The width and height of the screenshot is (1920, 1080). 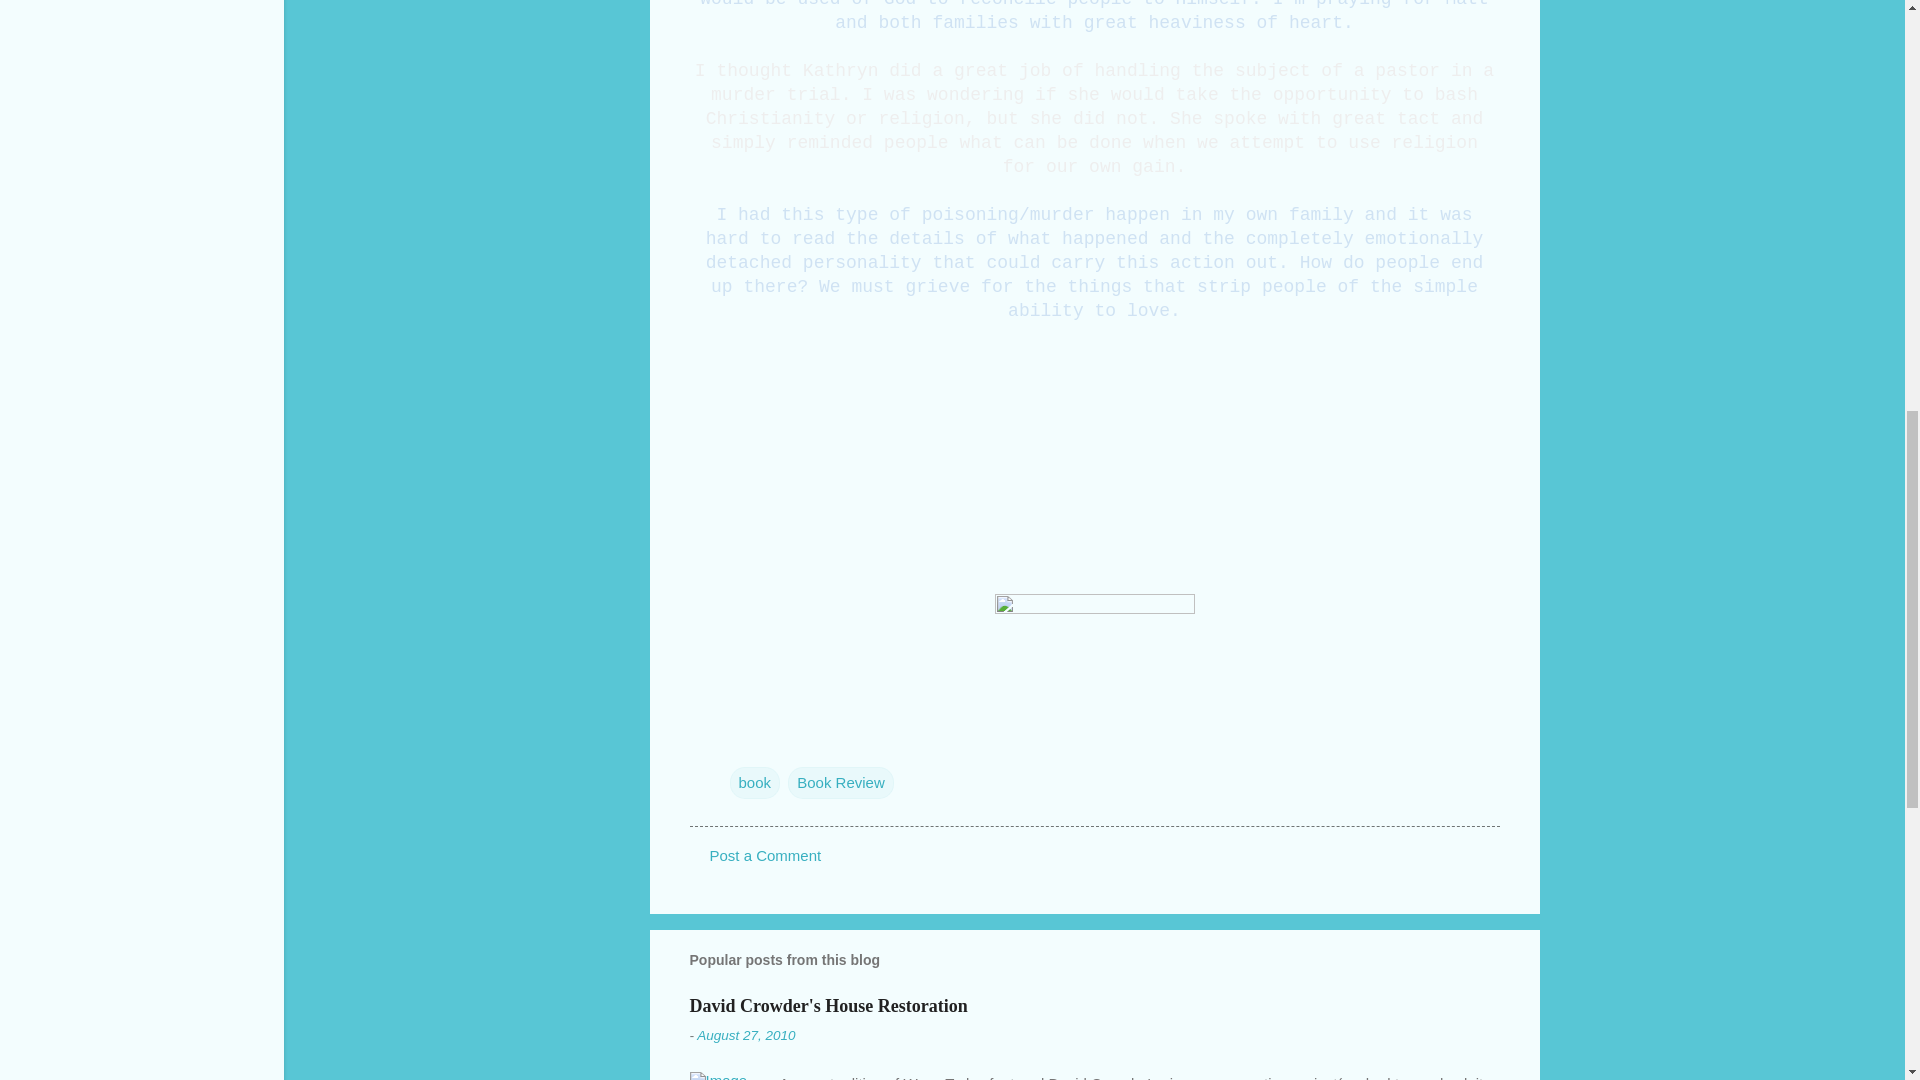 I want to click on David Crowder's House Restoration, so click(x=828, y=1006).